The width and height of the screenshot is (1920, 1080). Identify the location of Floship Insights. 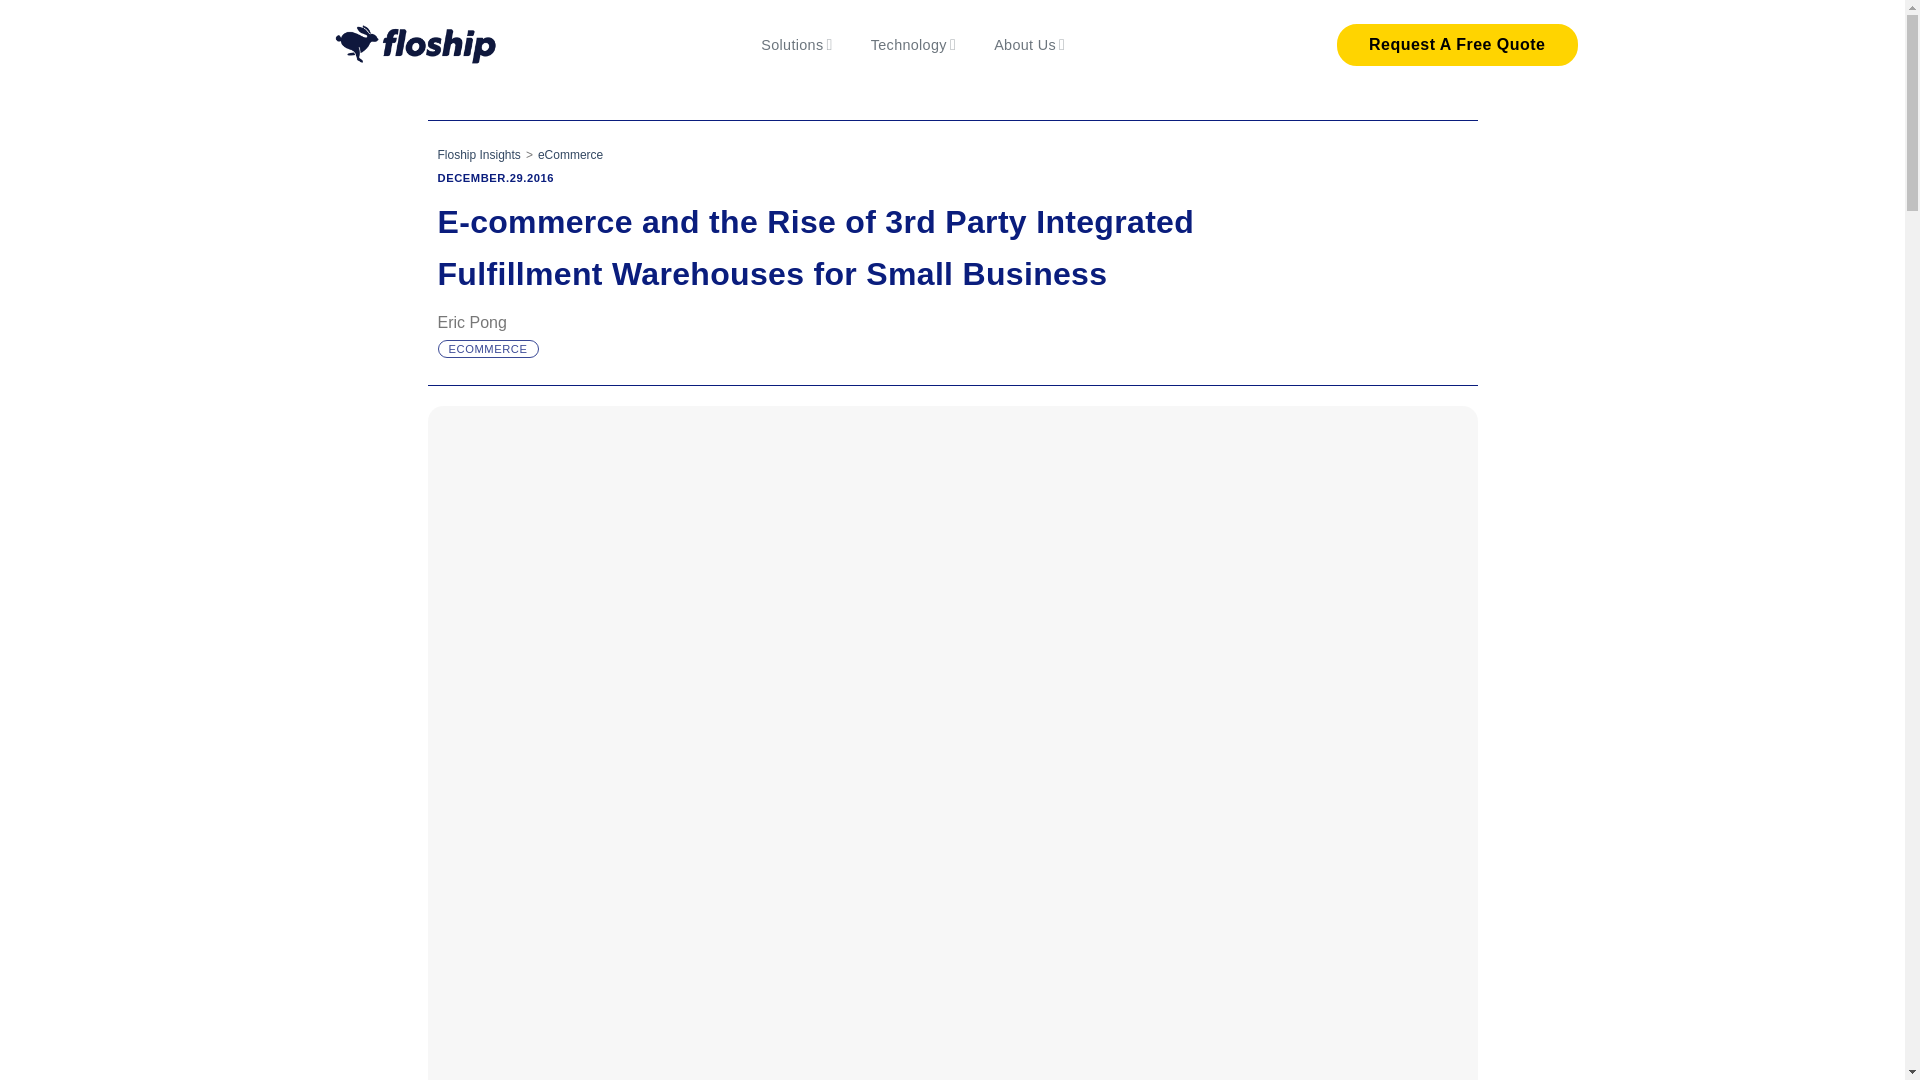
(478, 154).